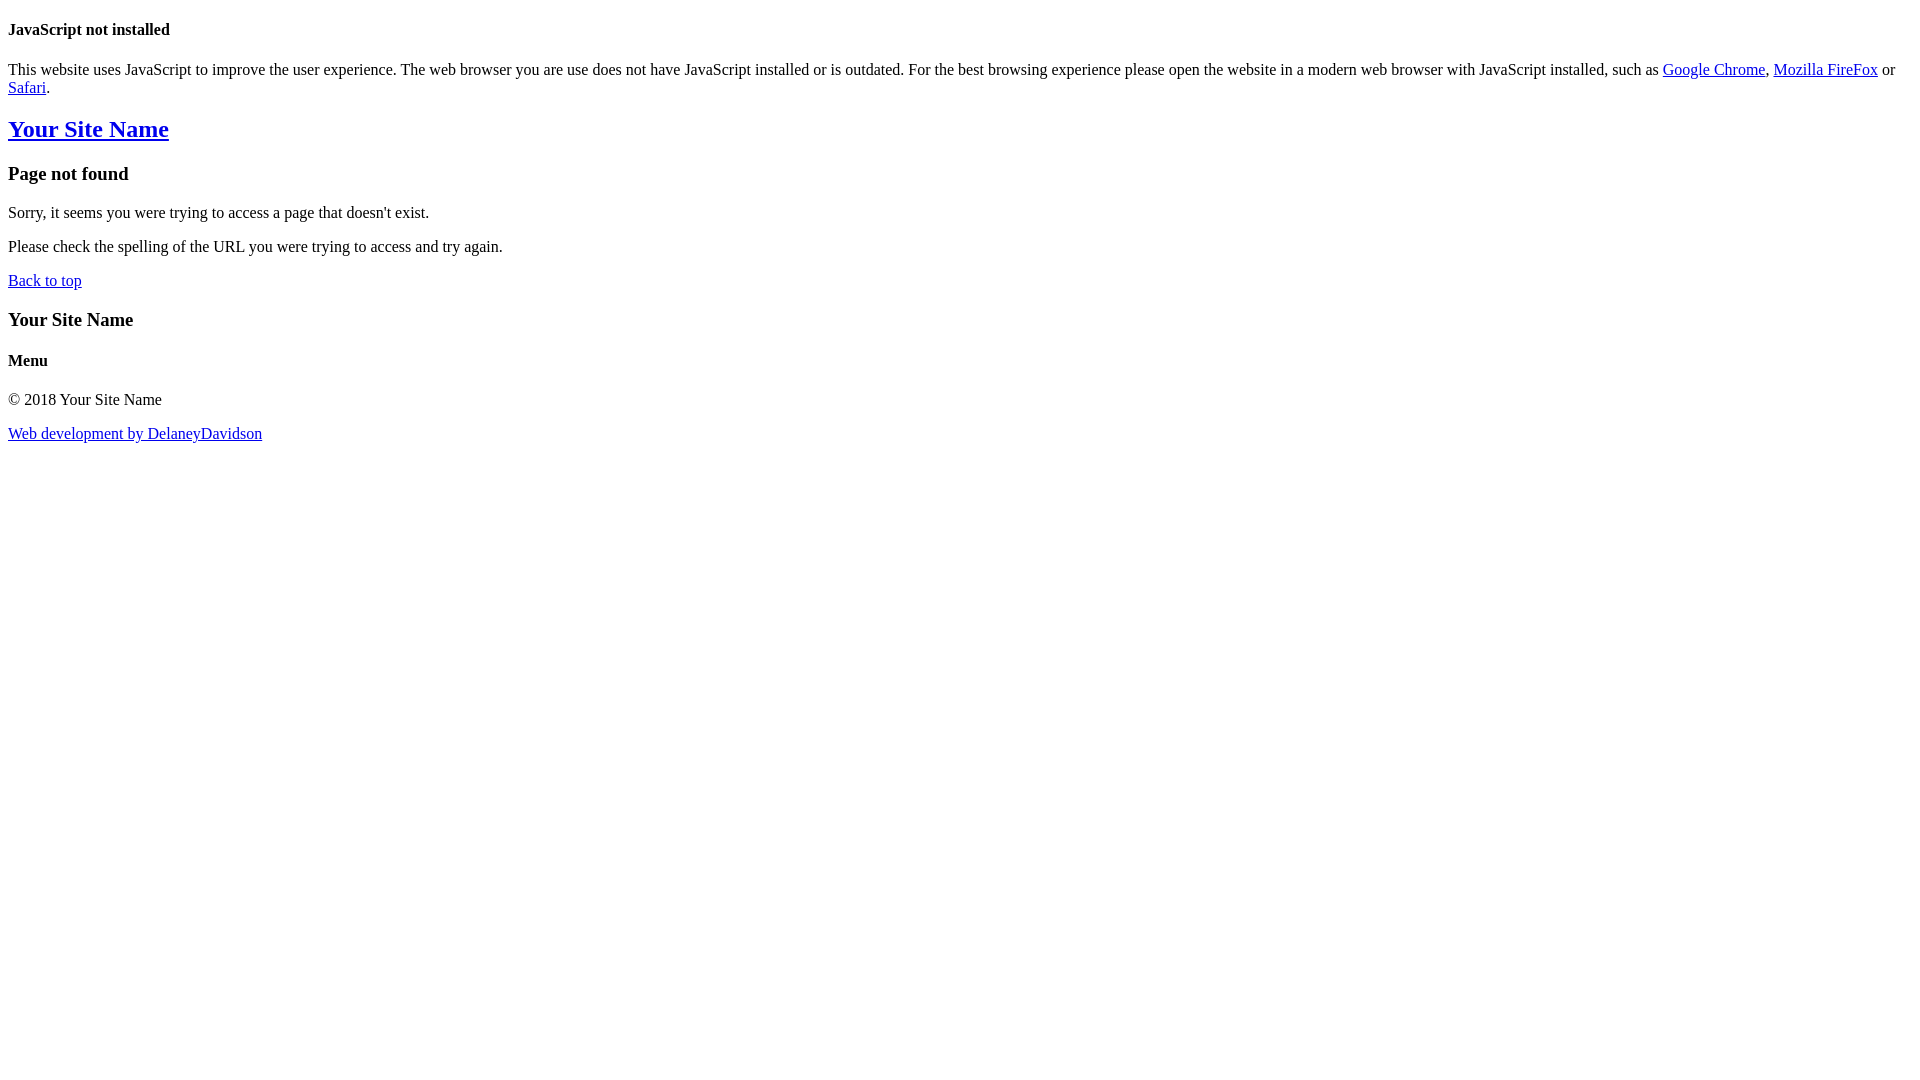 The width and height of the screenshot is (1920, 1080). What do you see at coordinates (1825, 69) in the screenshot?
I see `Mozilla FireFox` at bounding box center [1825, 69].